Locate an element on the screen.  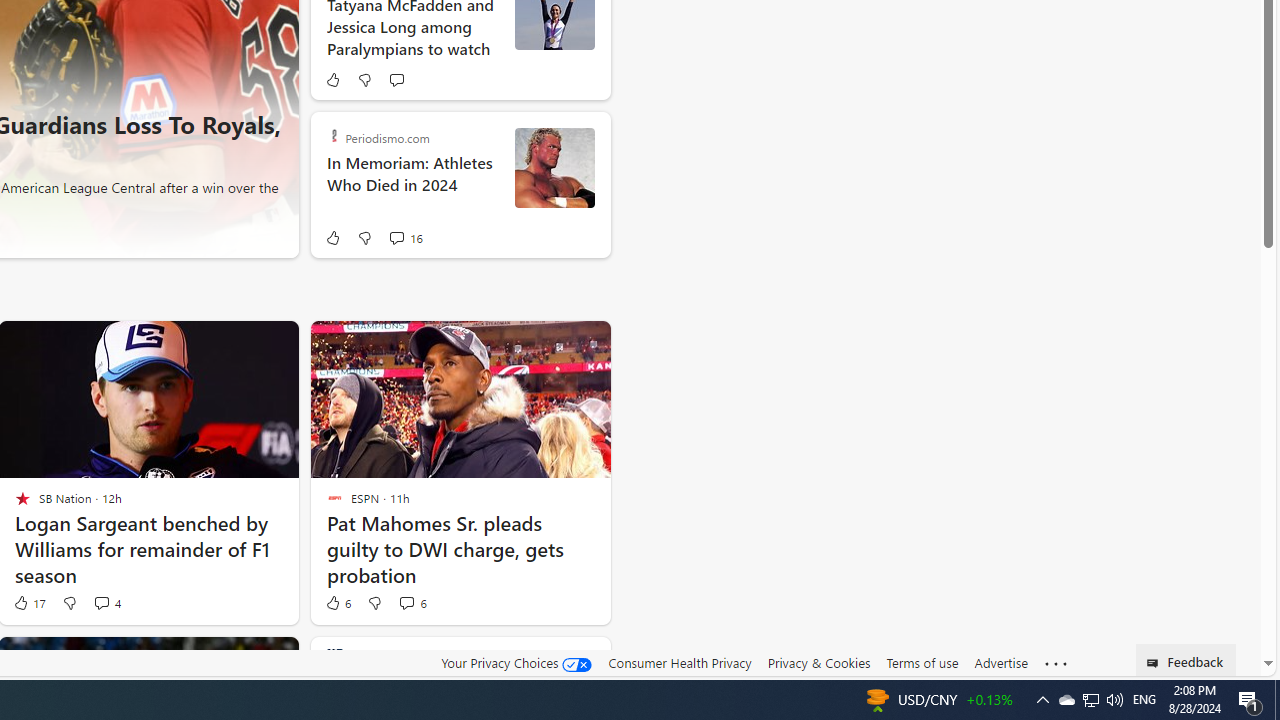
View comments 16 Comment is located at coordinates (406, 238).